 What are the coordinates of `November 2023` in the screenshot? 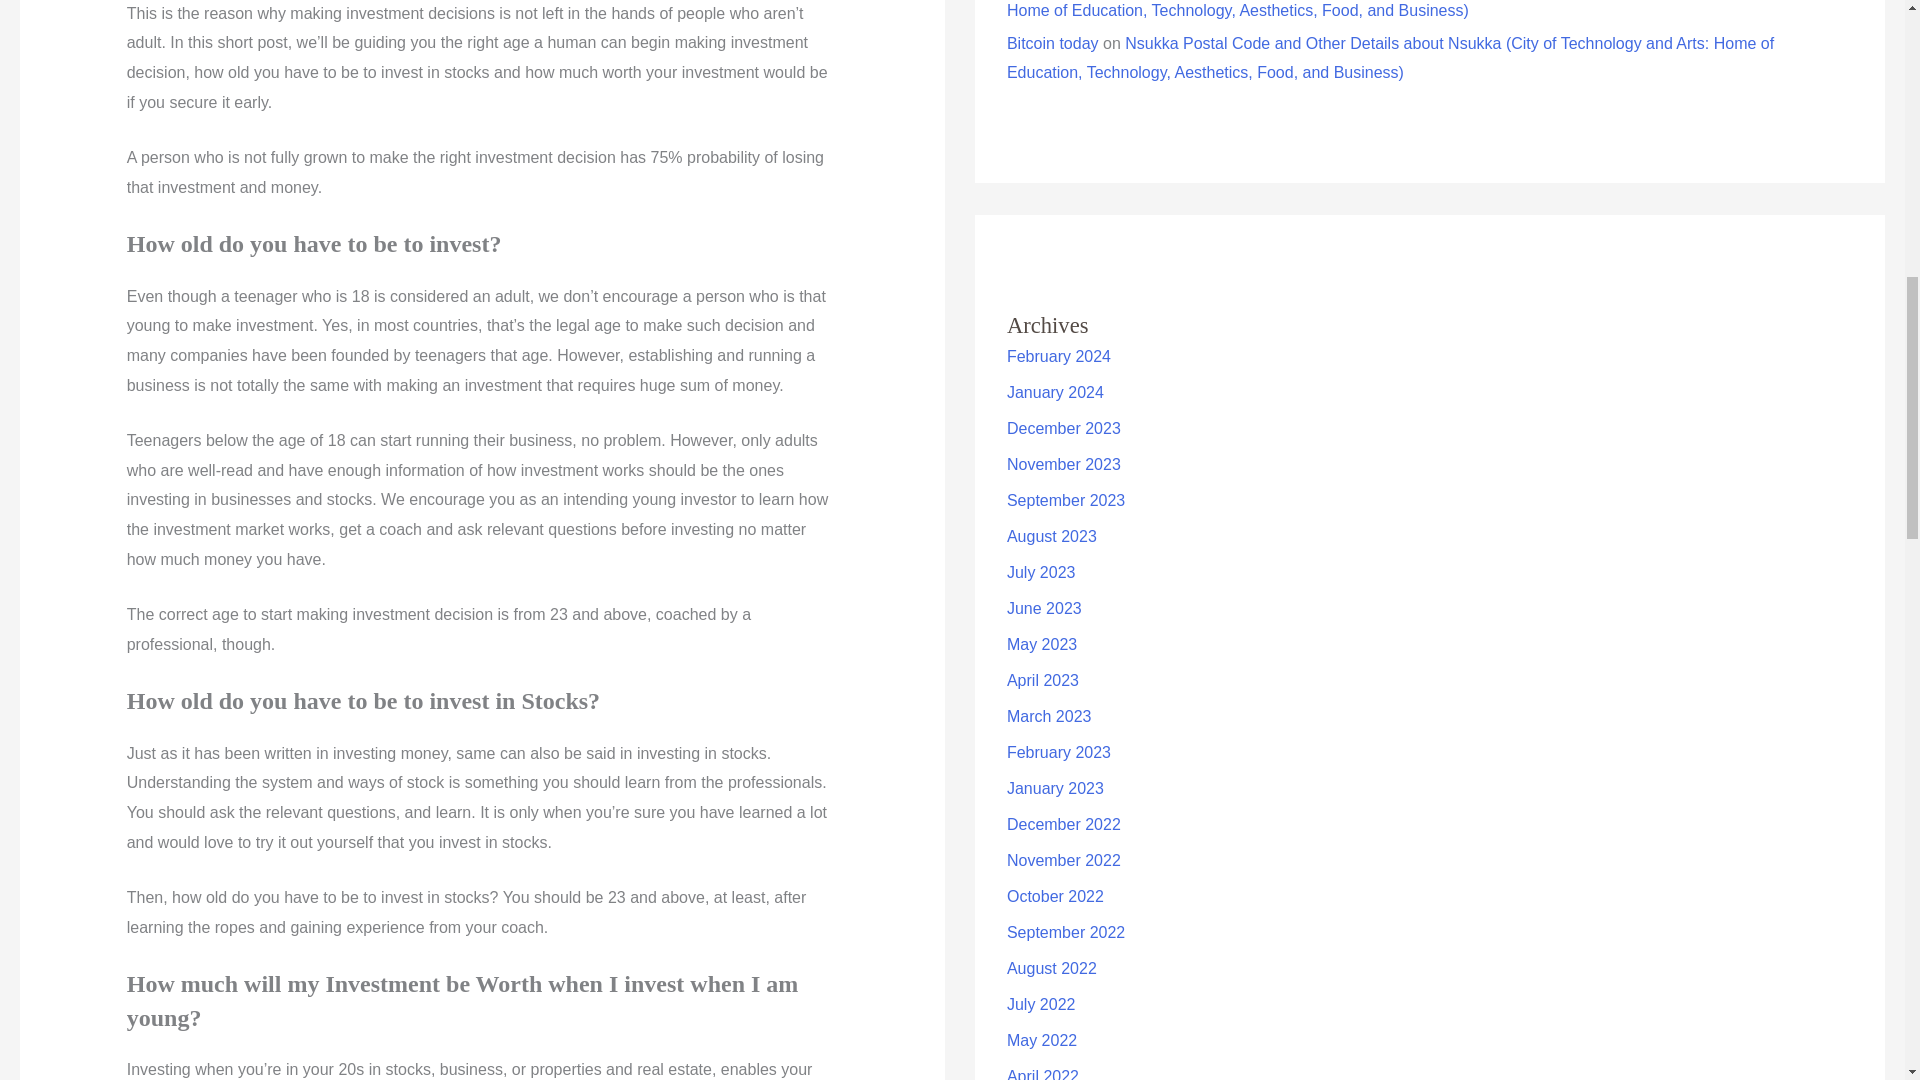 It's located at (1064, 464).